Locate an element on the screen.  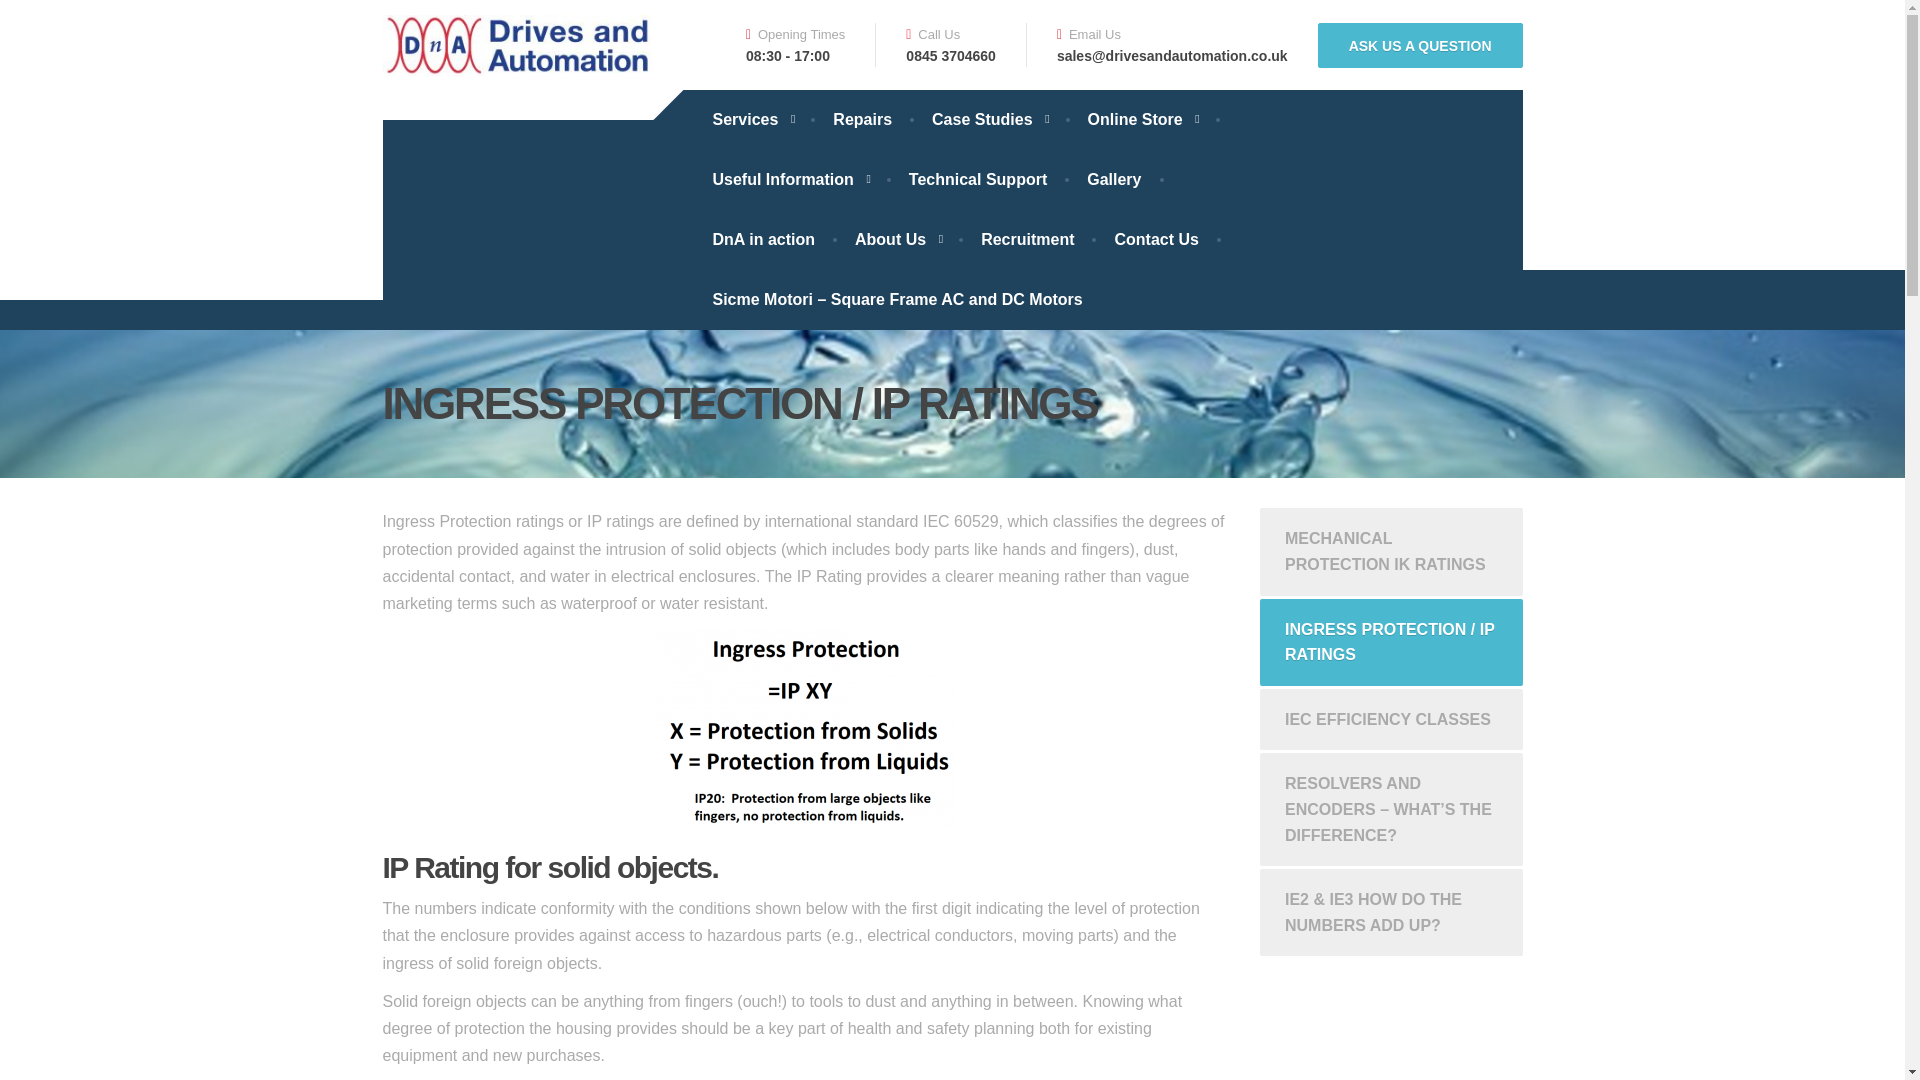
Useful Information is located at coordinates (789, 180).